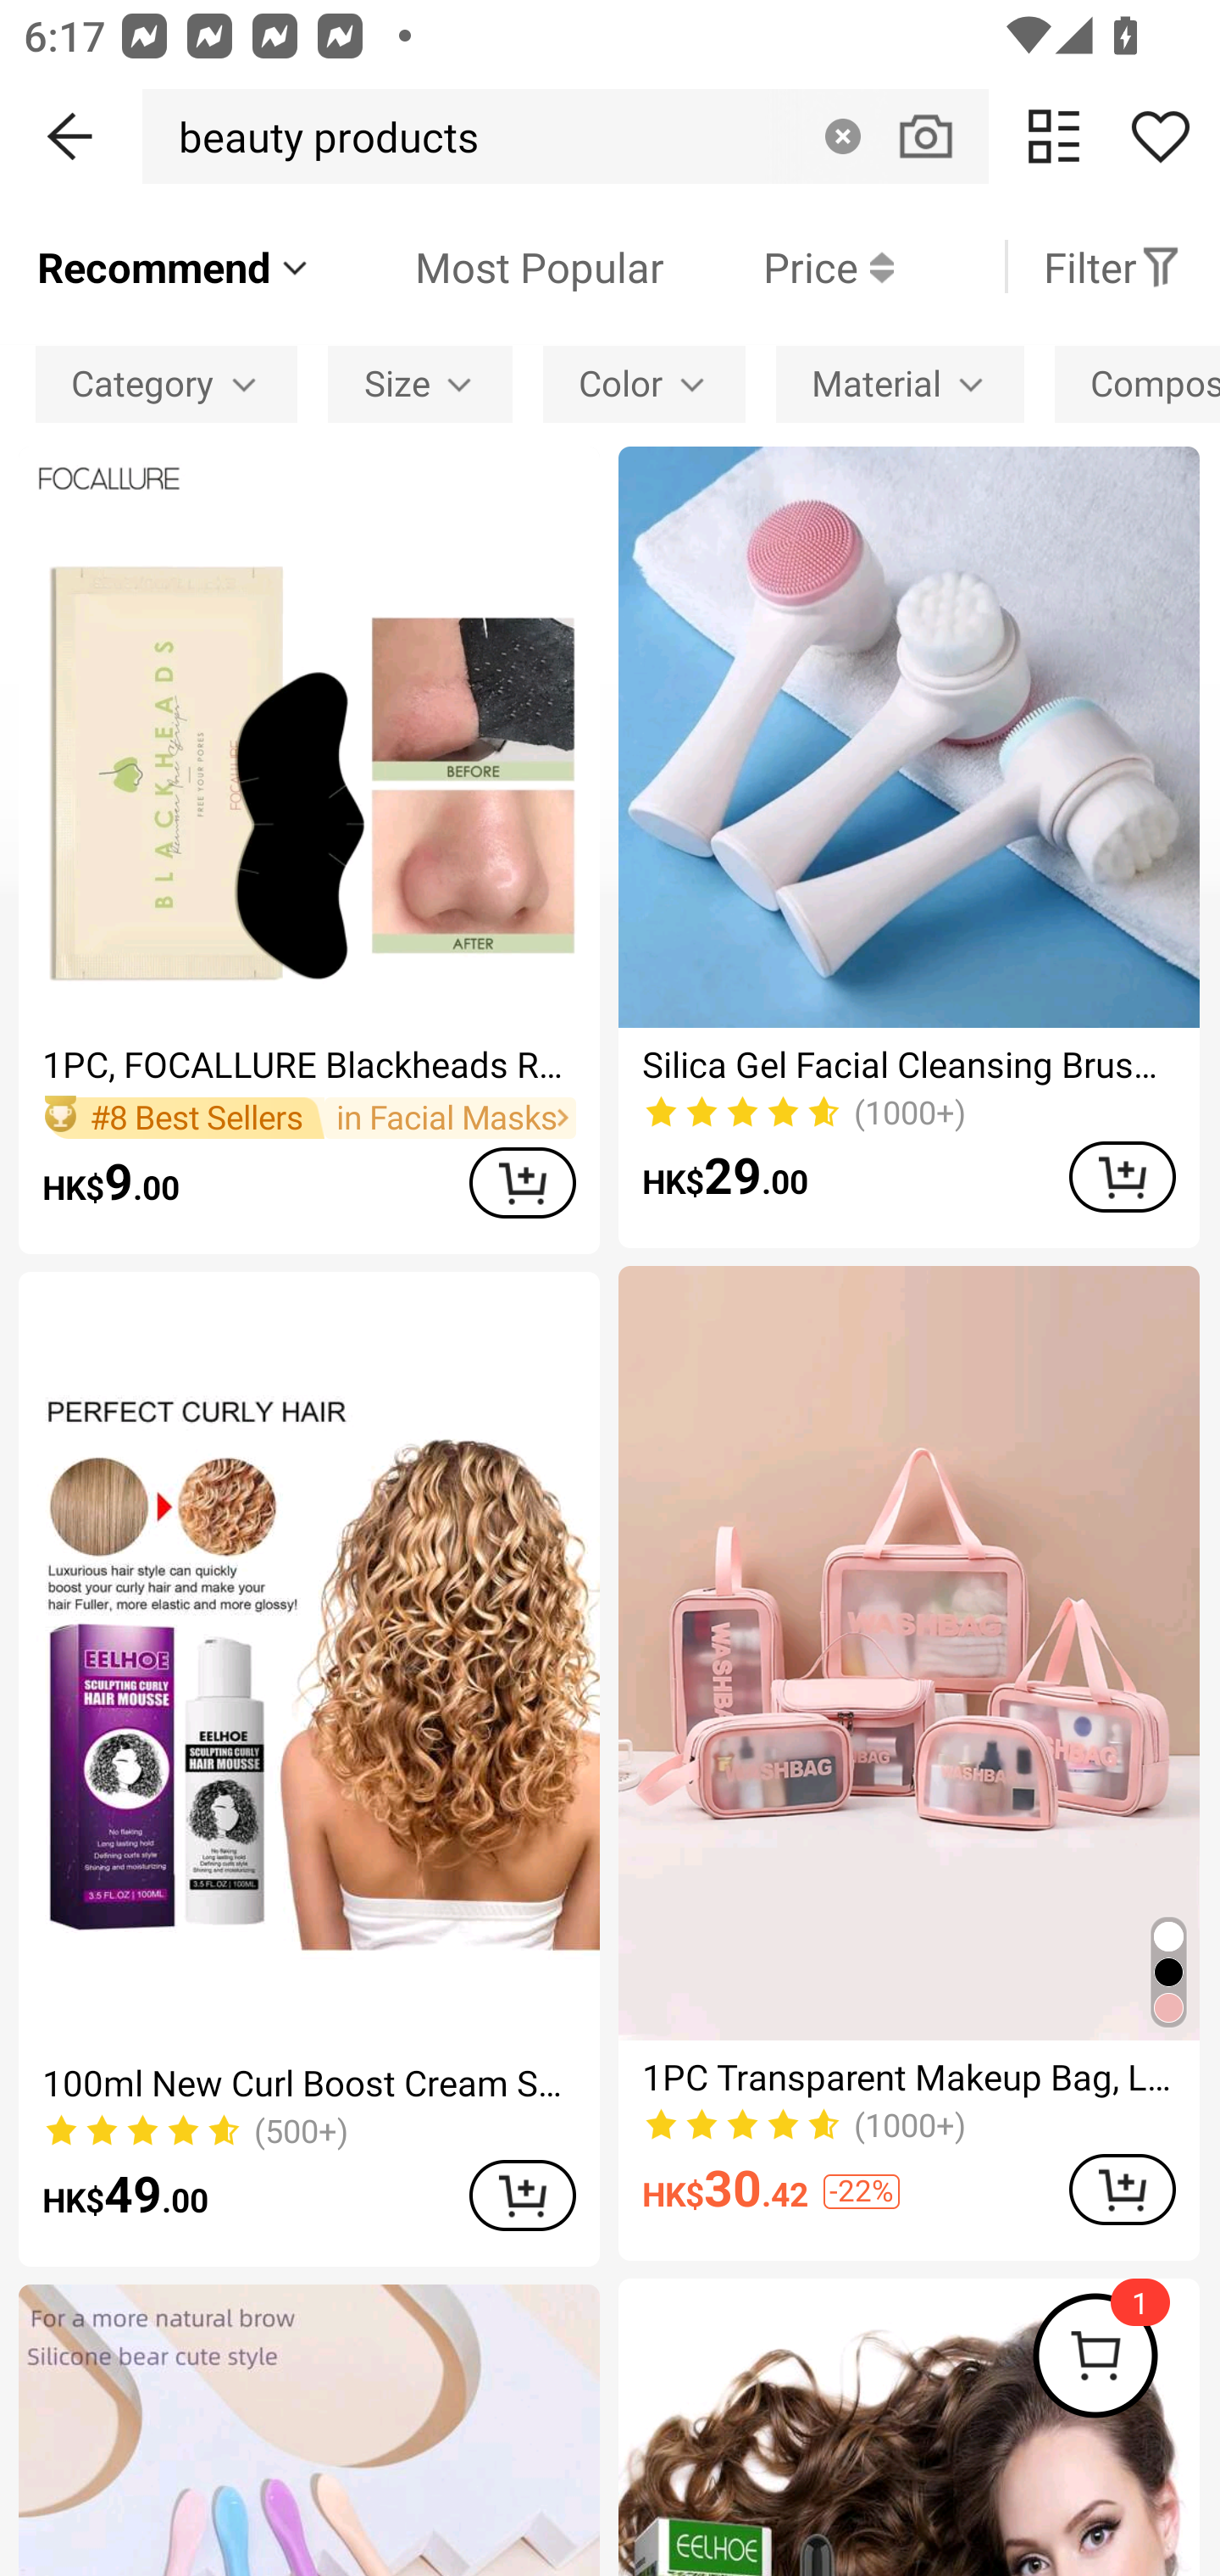  I want to click on Clear, so click(842, 136).